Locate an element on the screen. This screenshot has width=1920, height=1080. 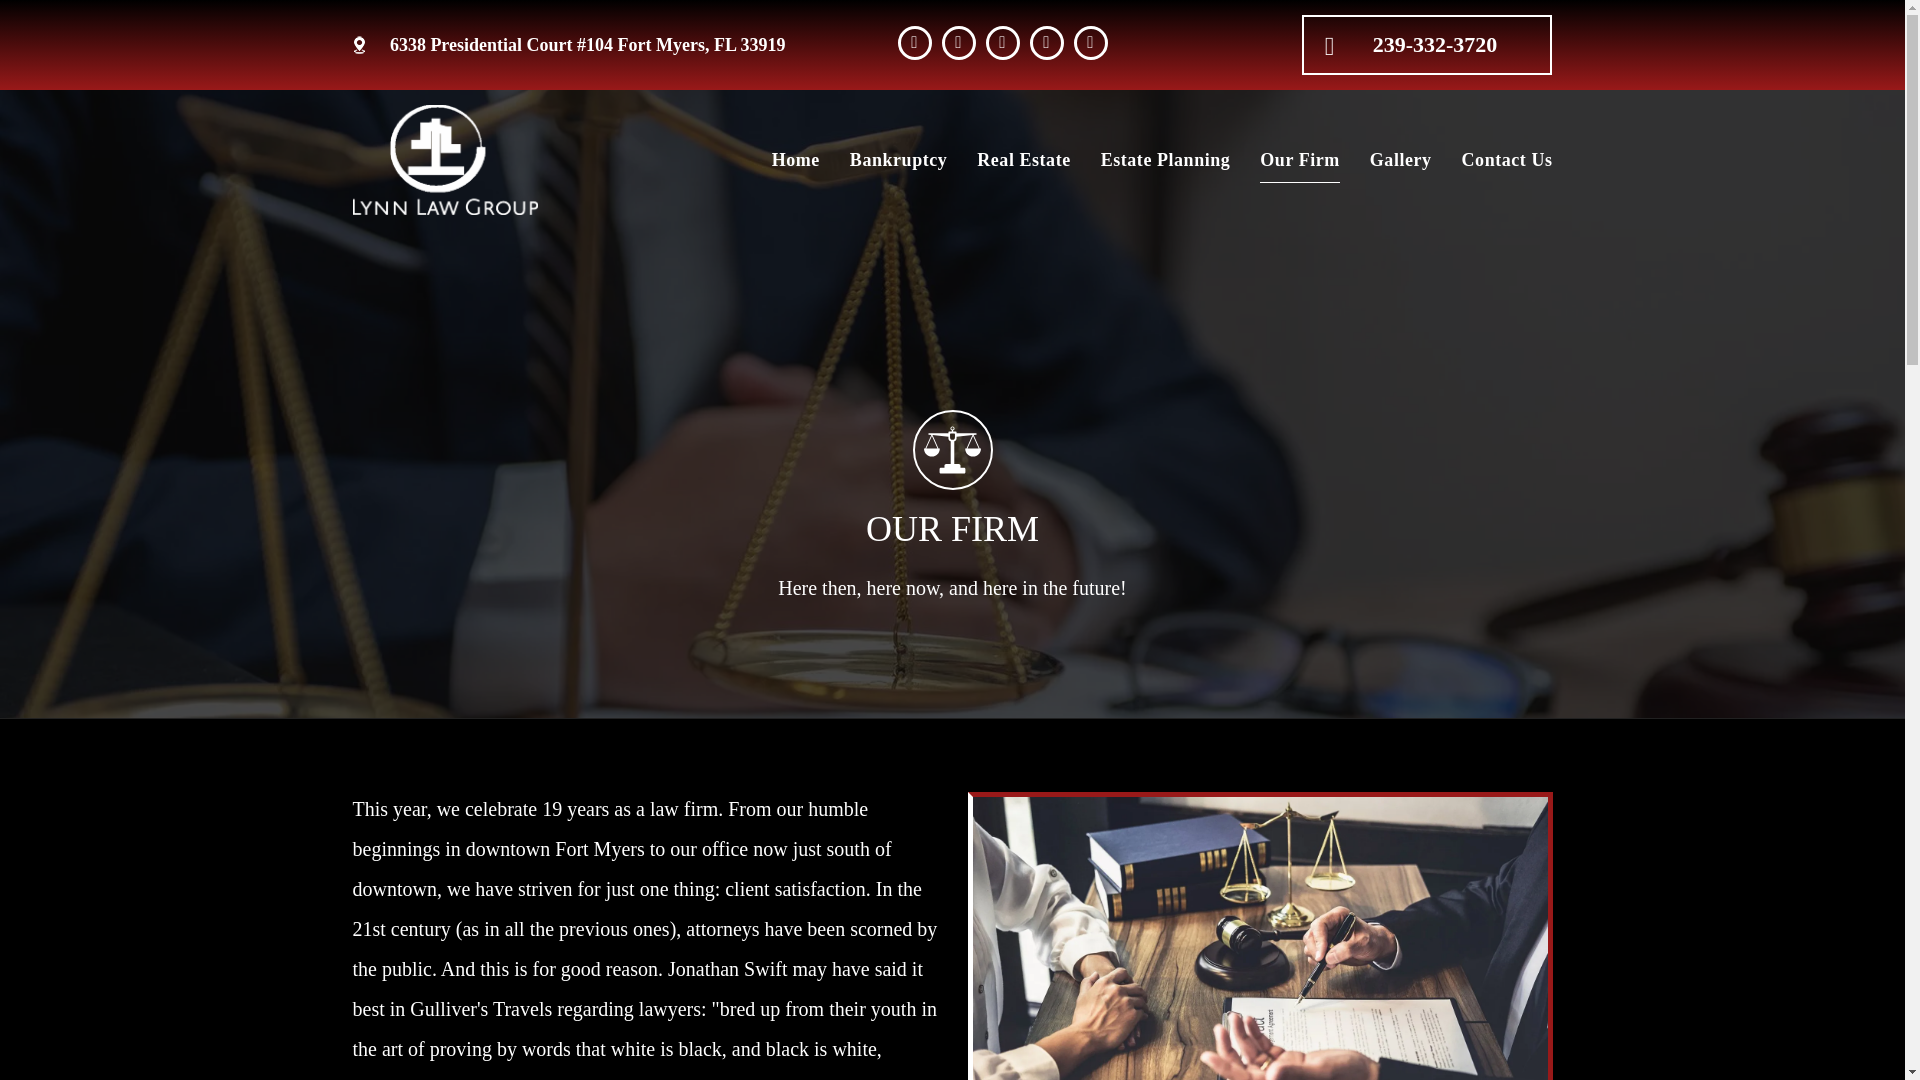
Home is located at coordinates (788, 159).